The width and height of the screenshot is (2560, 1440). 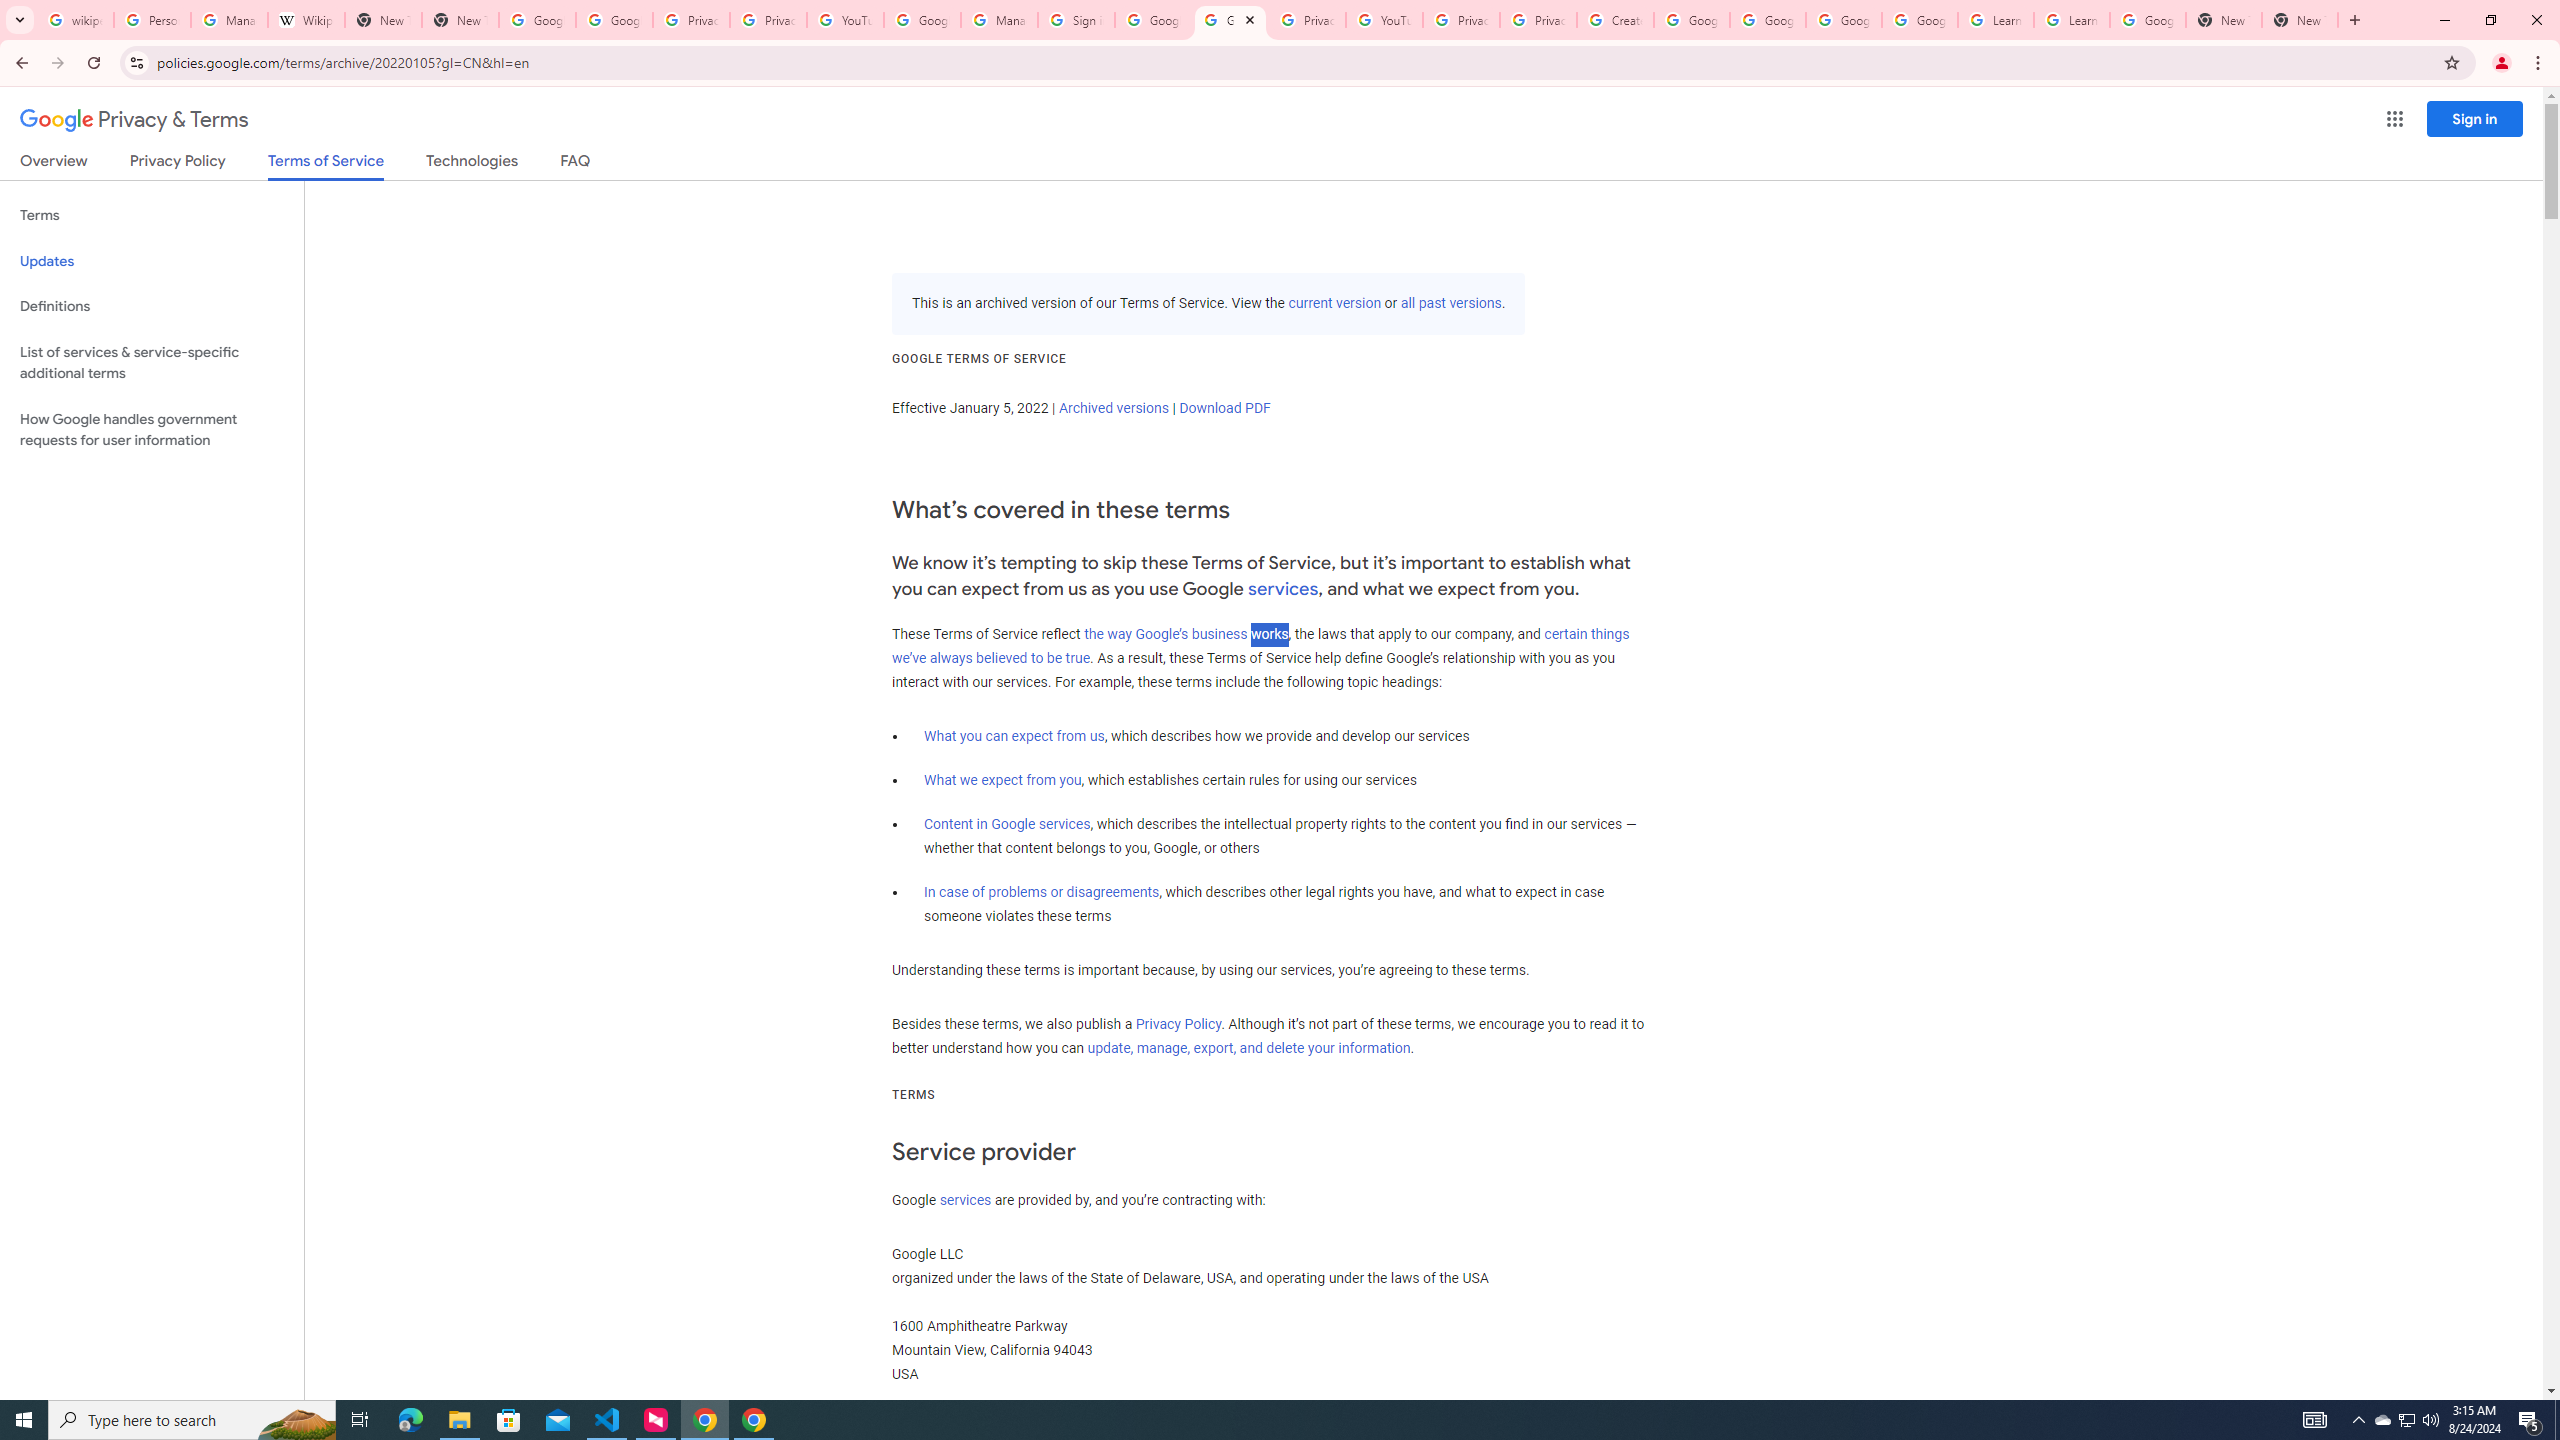 What do you see at coordinates (152, 20) in the screenshot?
I see `Personalization & Google Search results - Google Search Help` at bounding box center [152, 20].